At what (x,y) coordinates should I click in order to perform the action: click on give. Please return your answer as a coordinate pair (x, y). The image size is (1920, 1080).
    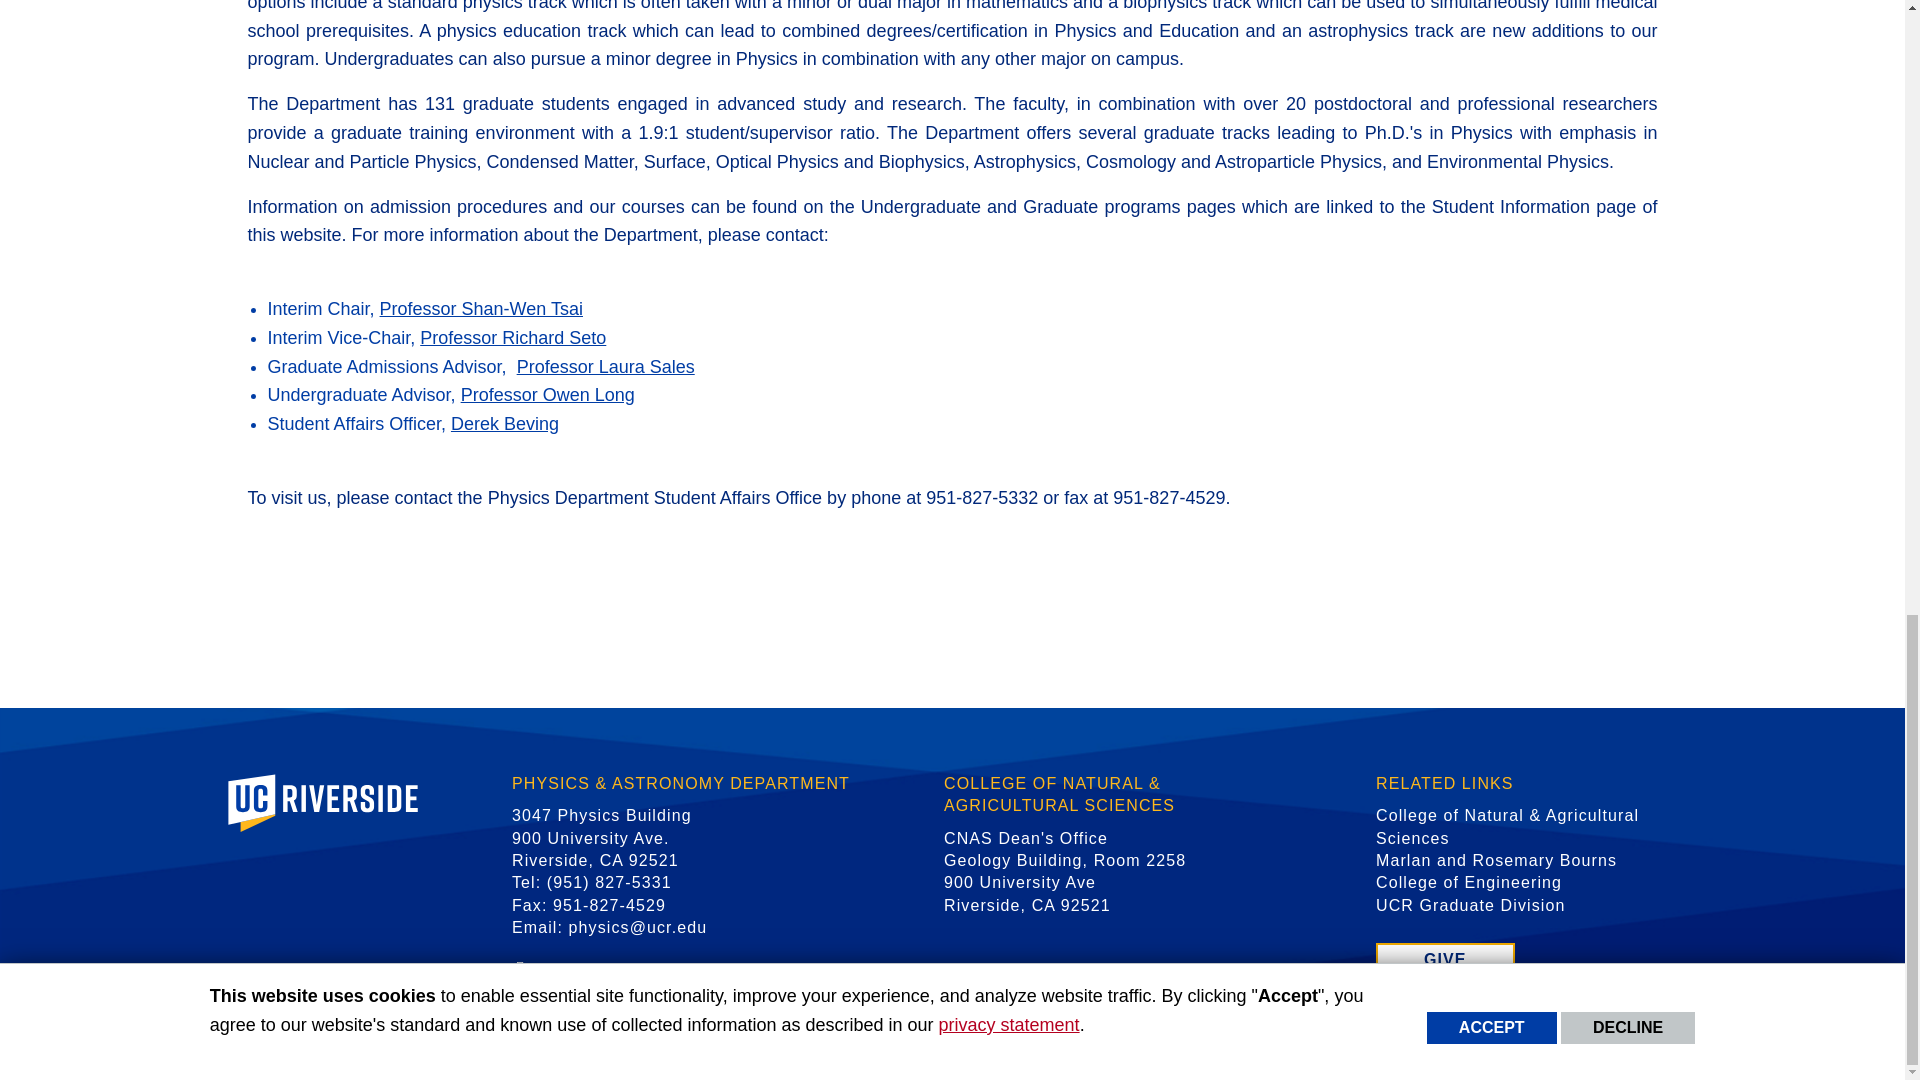
    Looking at the image, I should click on (1445, 960).